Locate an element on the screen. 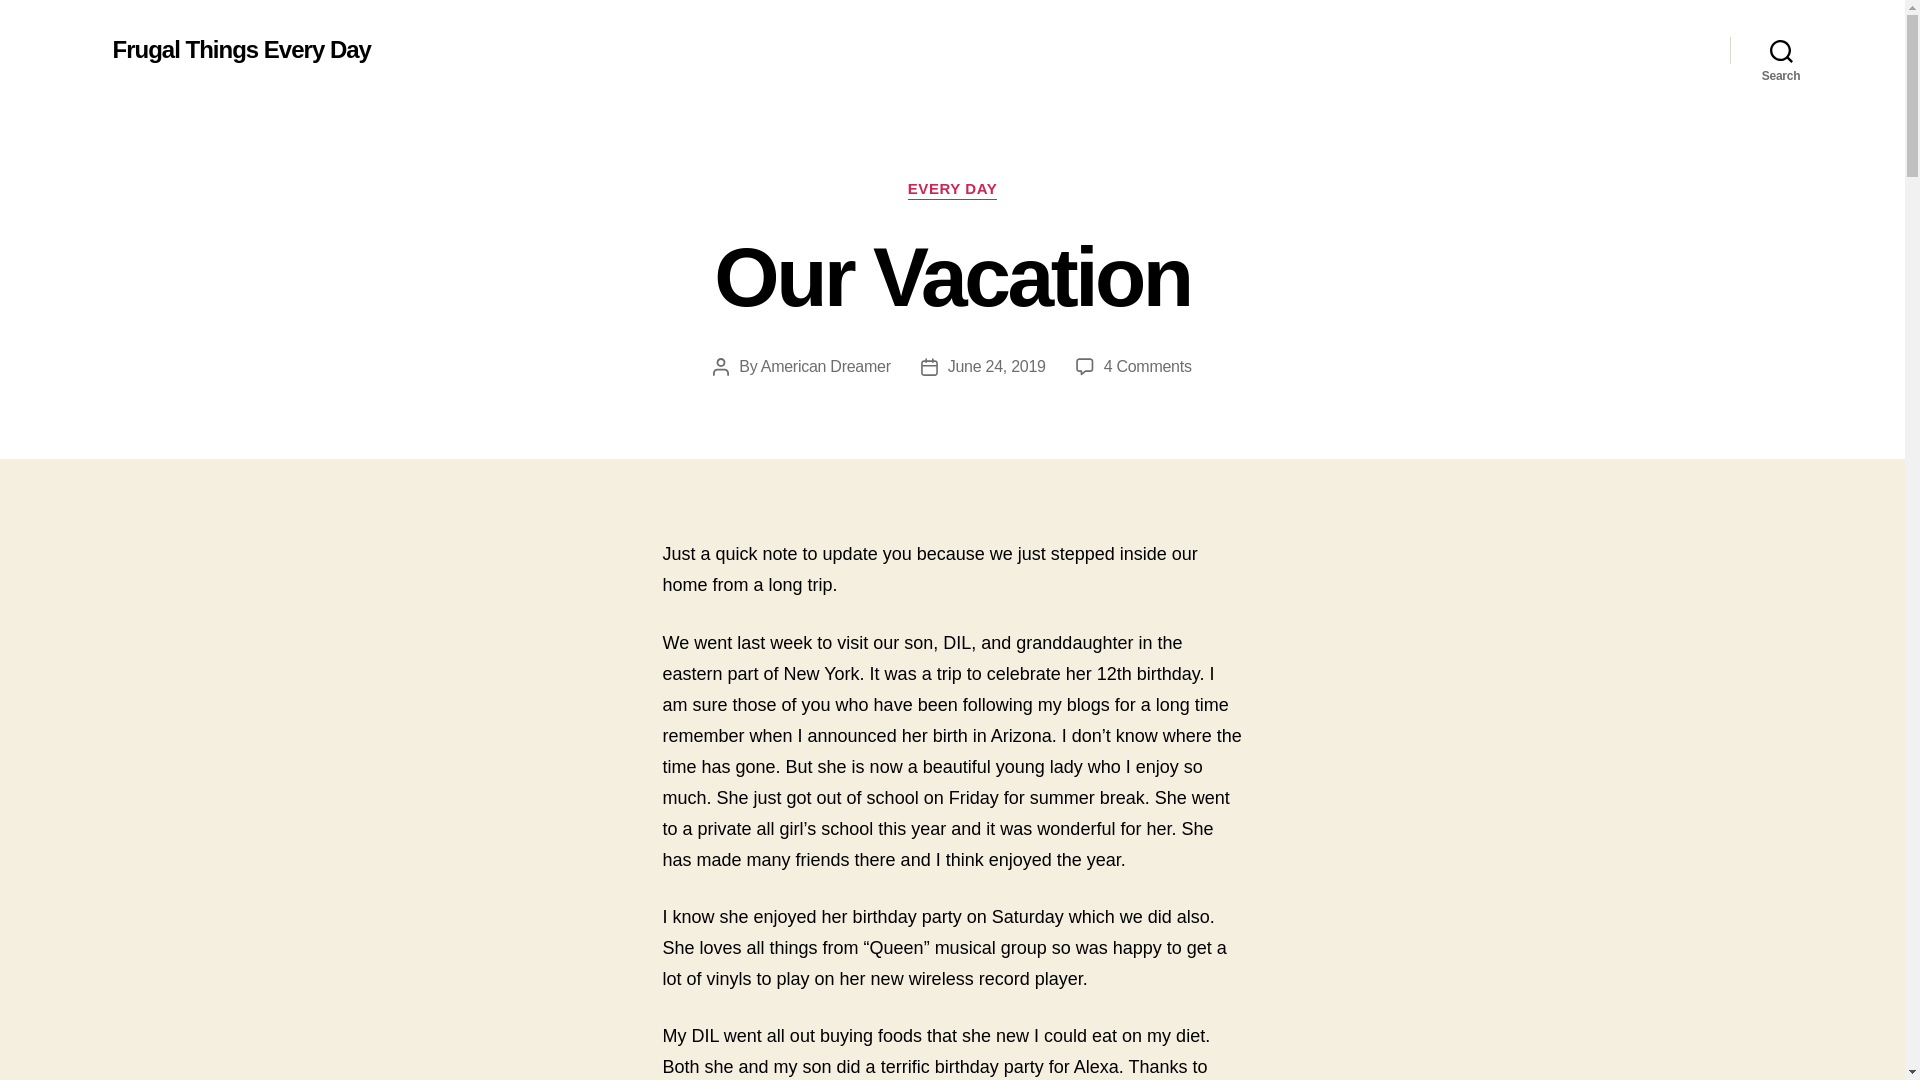  June 24, 2019 is located at coordinates (240, 49).